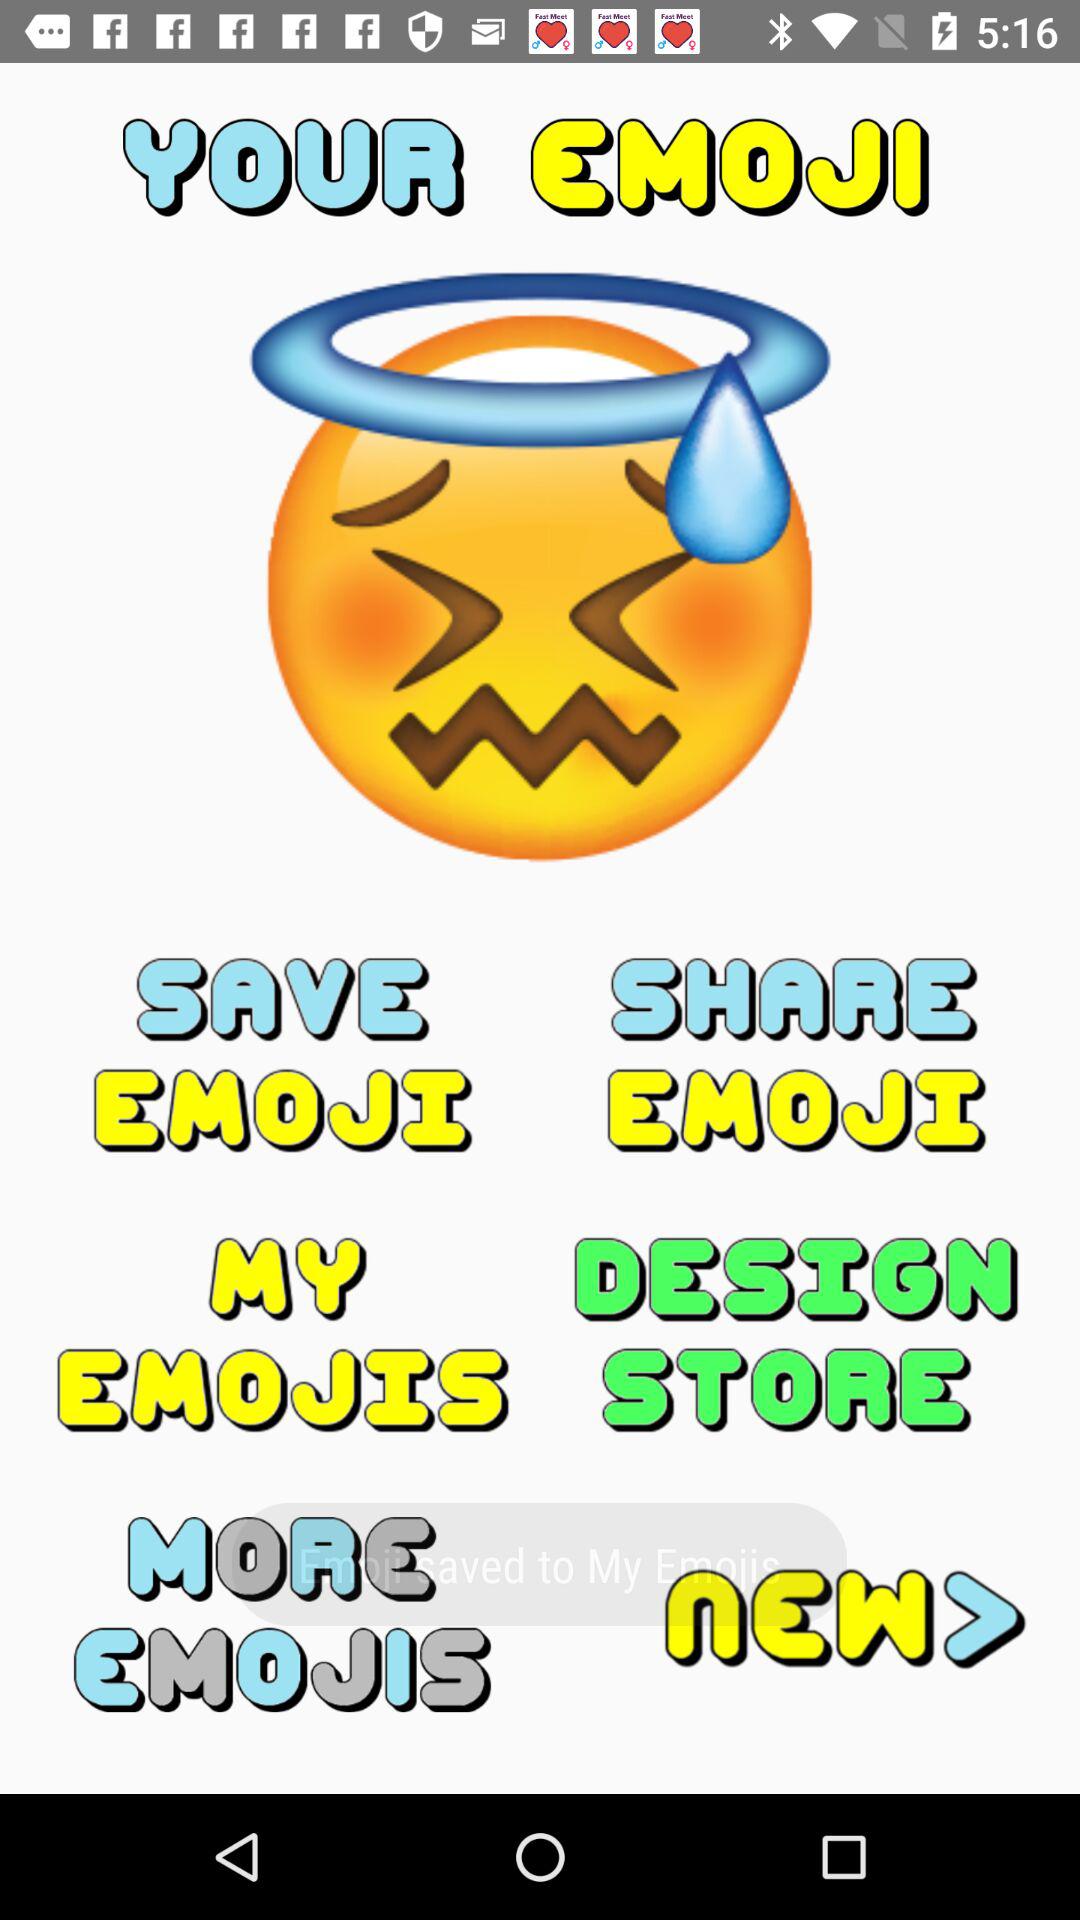 Image resolution: width=1080 pixels, height=1920 pixels. Describe the element at coordinates (283, 1614) in the screenshot. I see `more emojis` at that location.